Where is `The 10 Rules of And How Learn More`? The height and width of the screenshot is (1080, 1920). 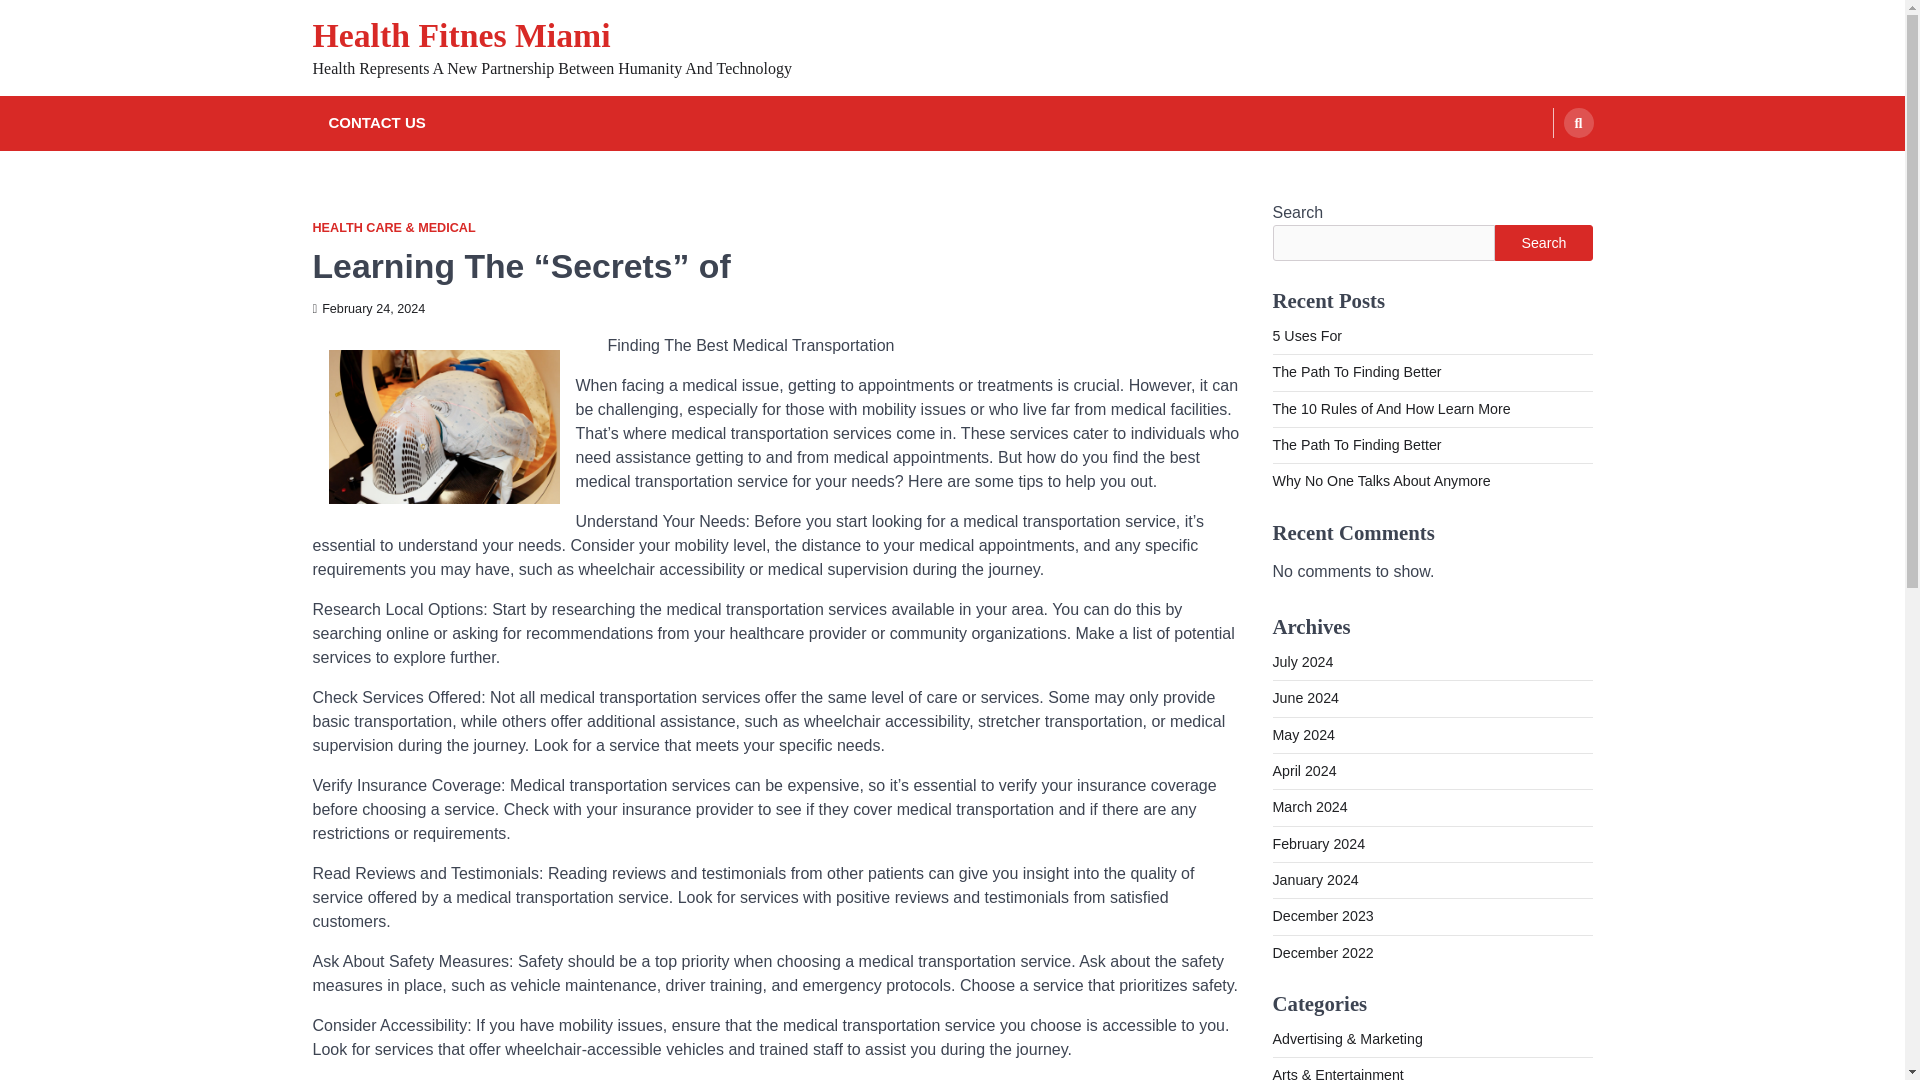
The 10 Rules of And How Learn More is located at coordinates (1390, 408).